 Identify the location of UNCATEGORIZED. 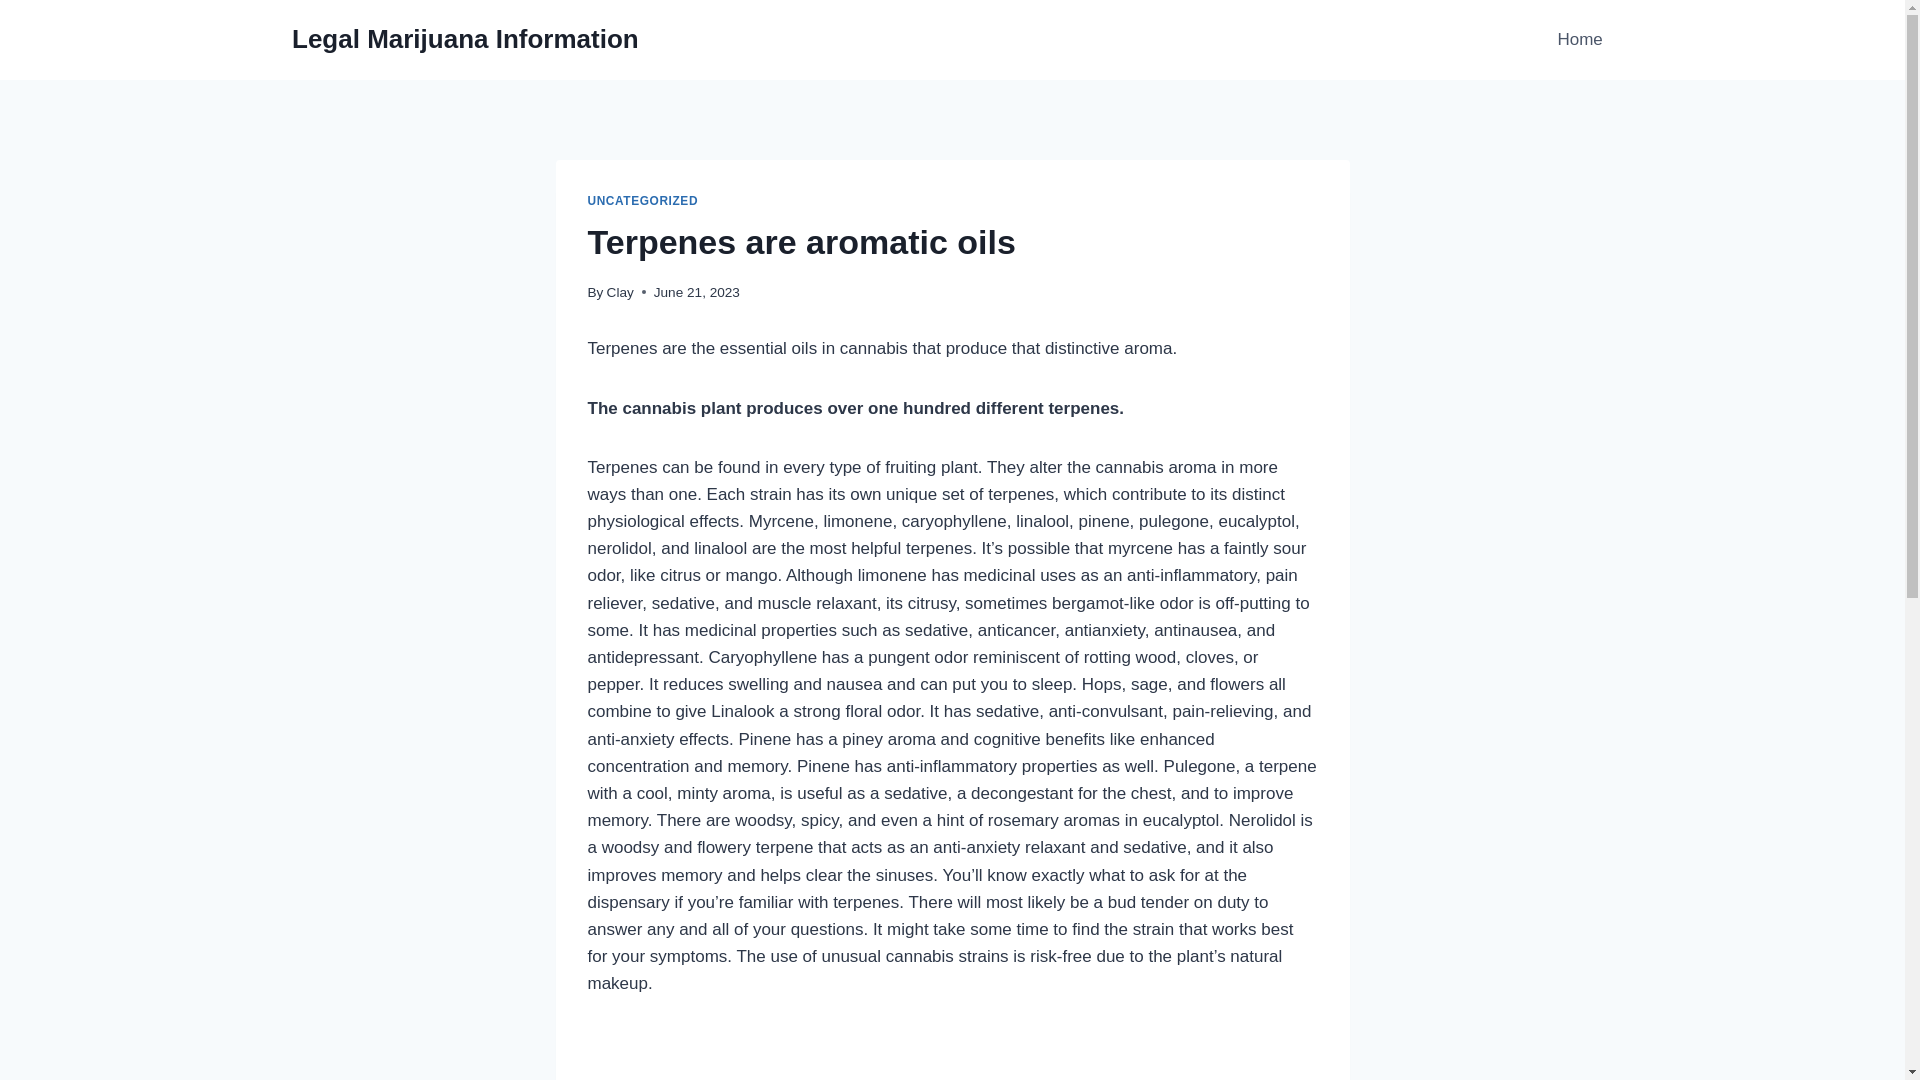
(642, 201).